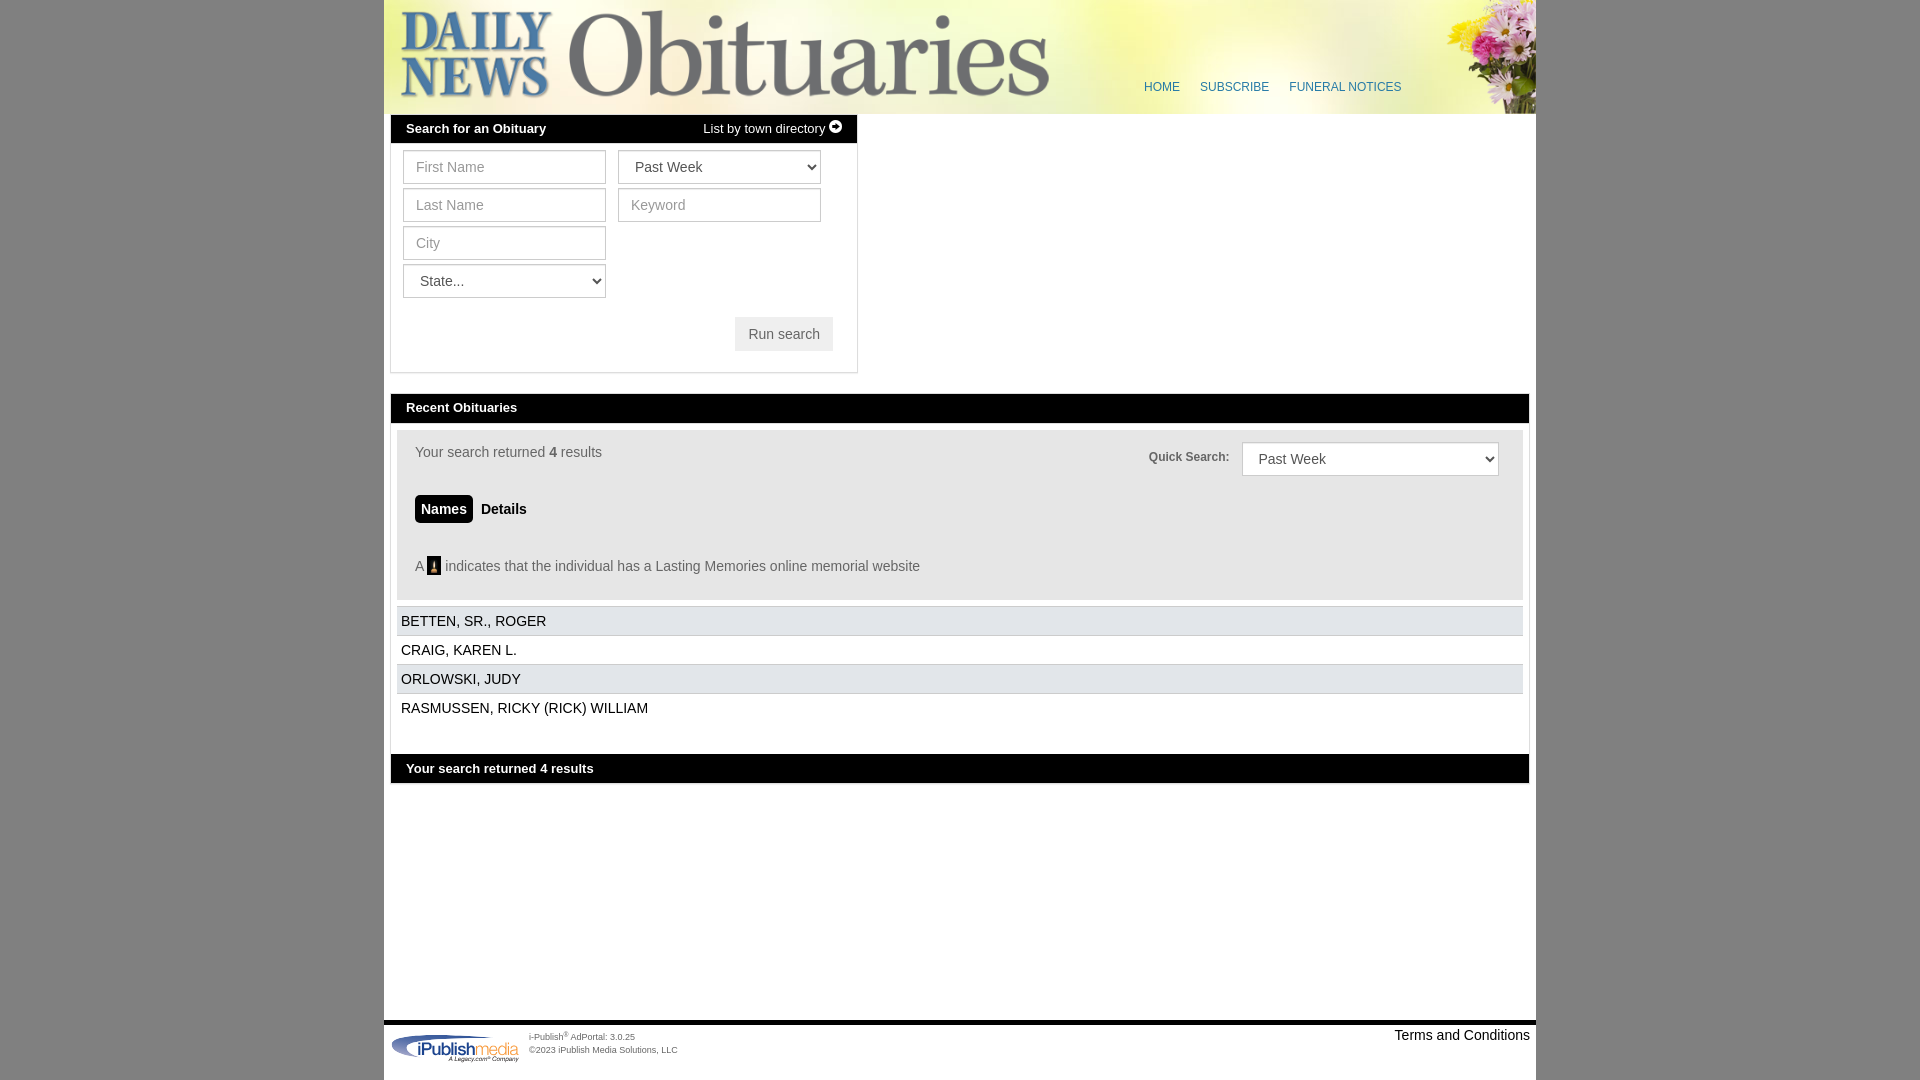 The image size is (1920, 1080). What do you see at coordinates (1345, 87) in the screenshot?
I see `FUNERAL NOTICES` at bounding box center [1345, 87].